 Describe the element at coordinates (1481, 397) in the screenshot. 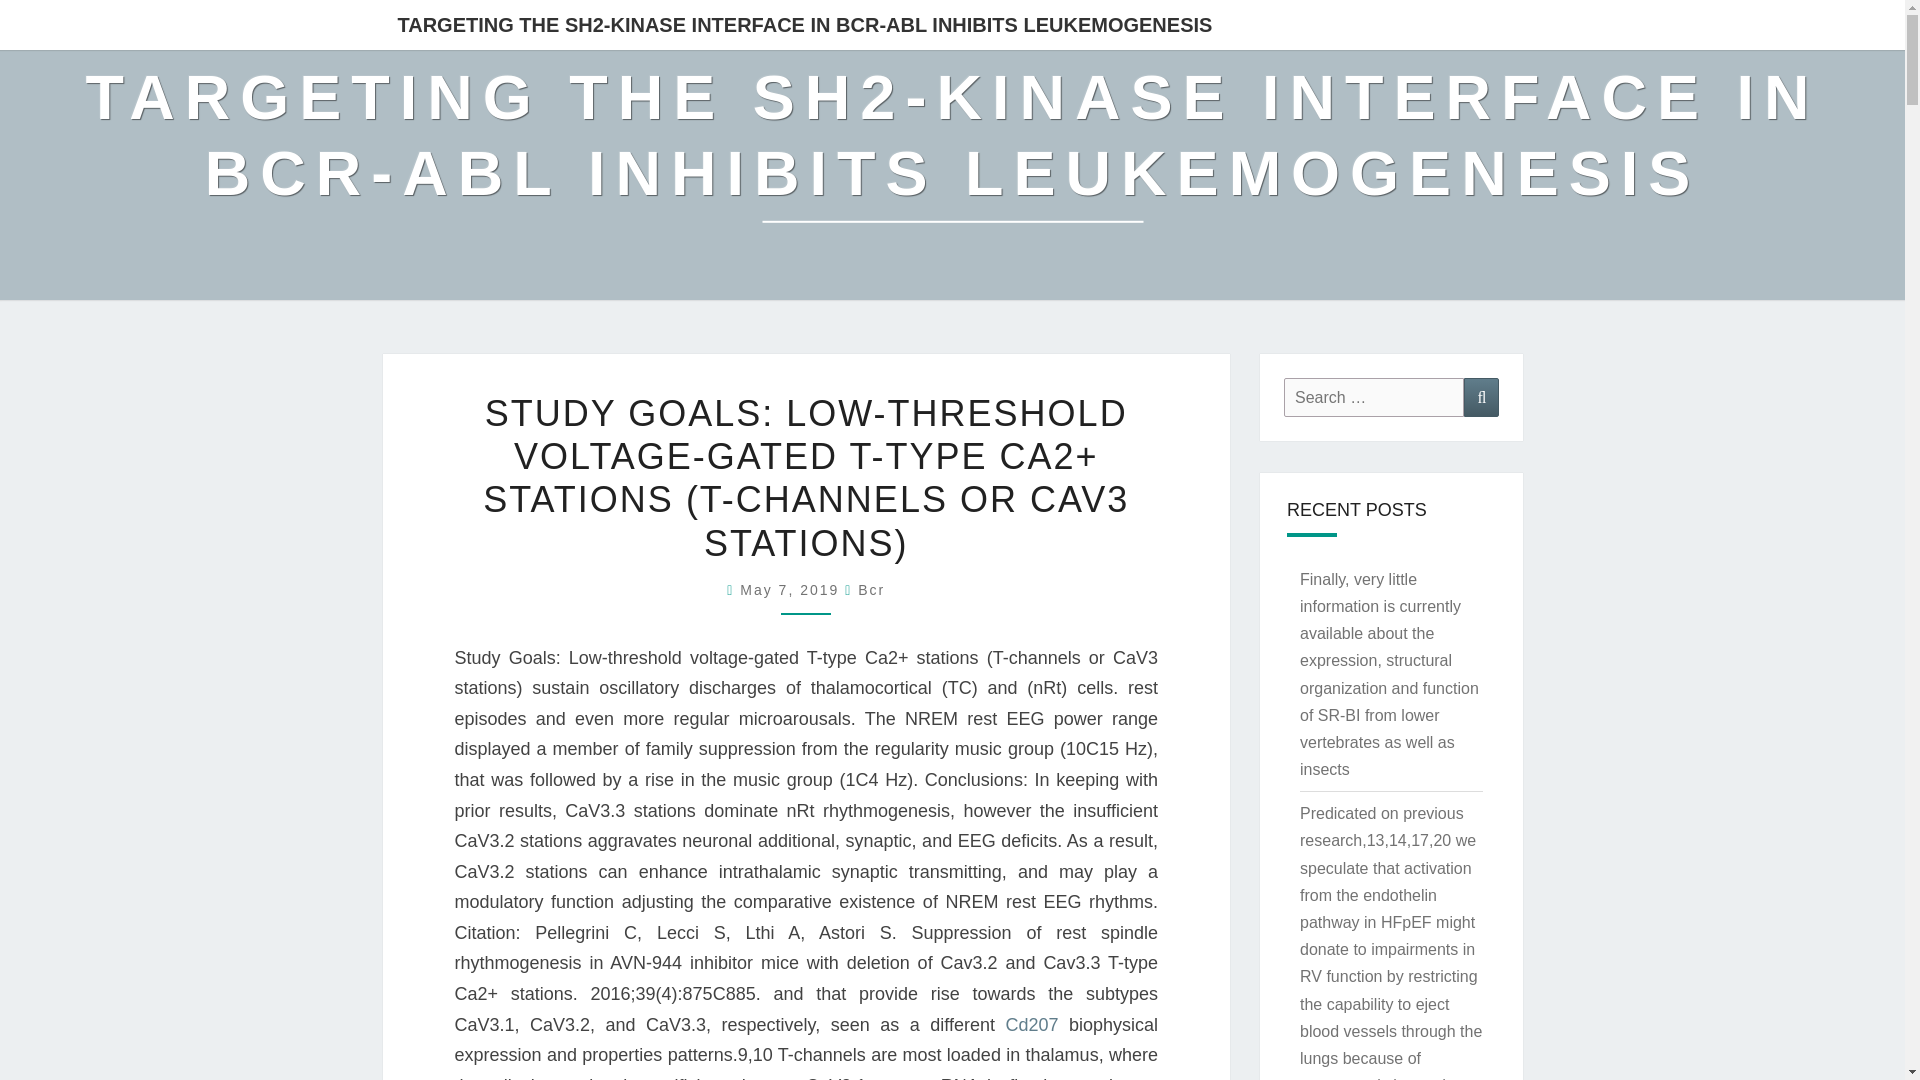

I see `Search` at that location.